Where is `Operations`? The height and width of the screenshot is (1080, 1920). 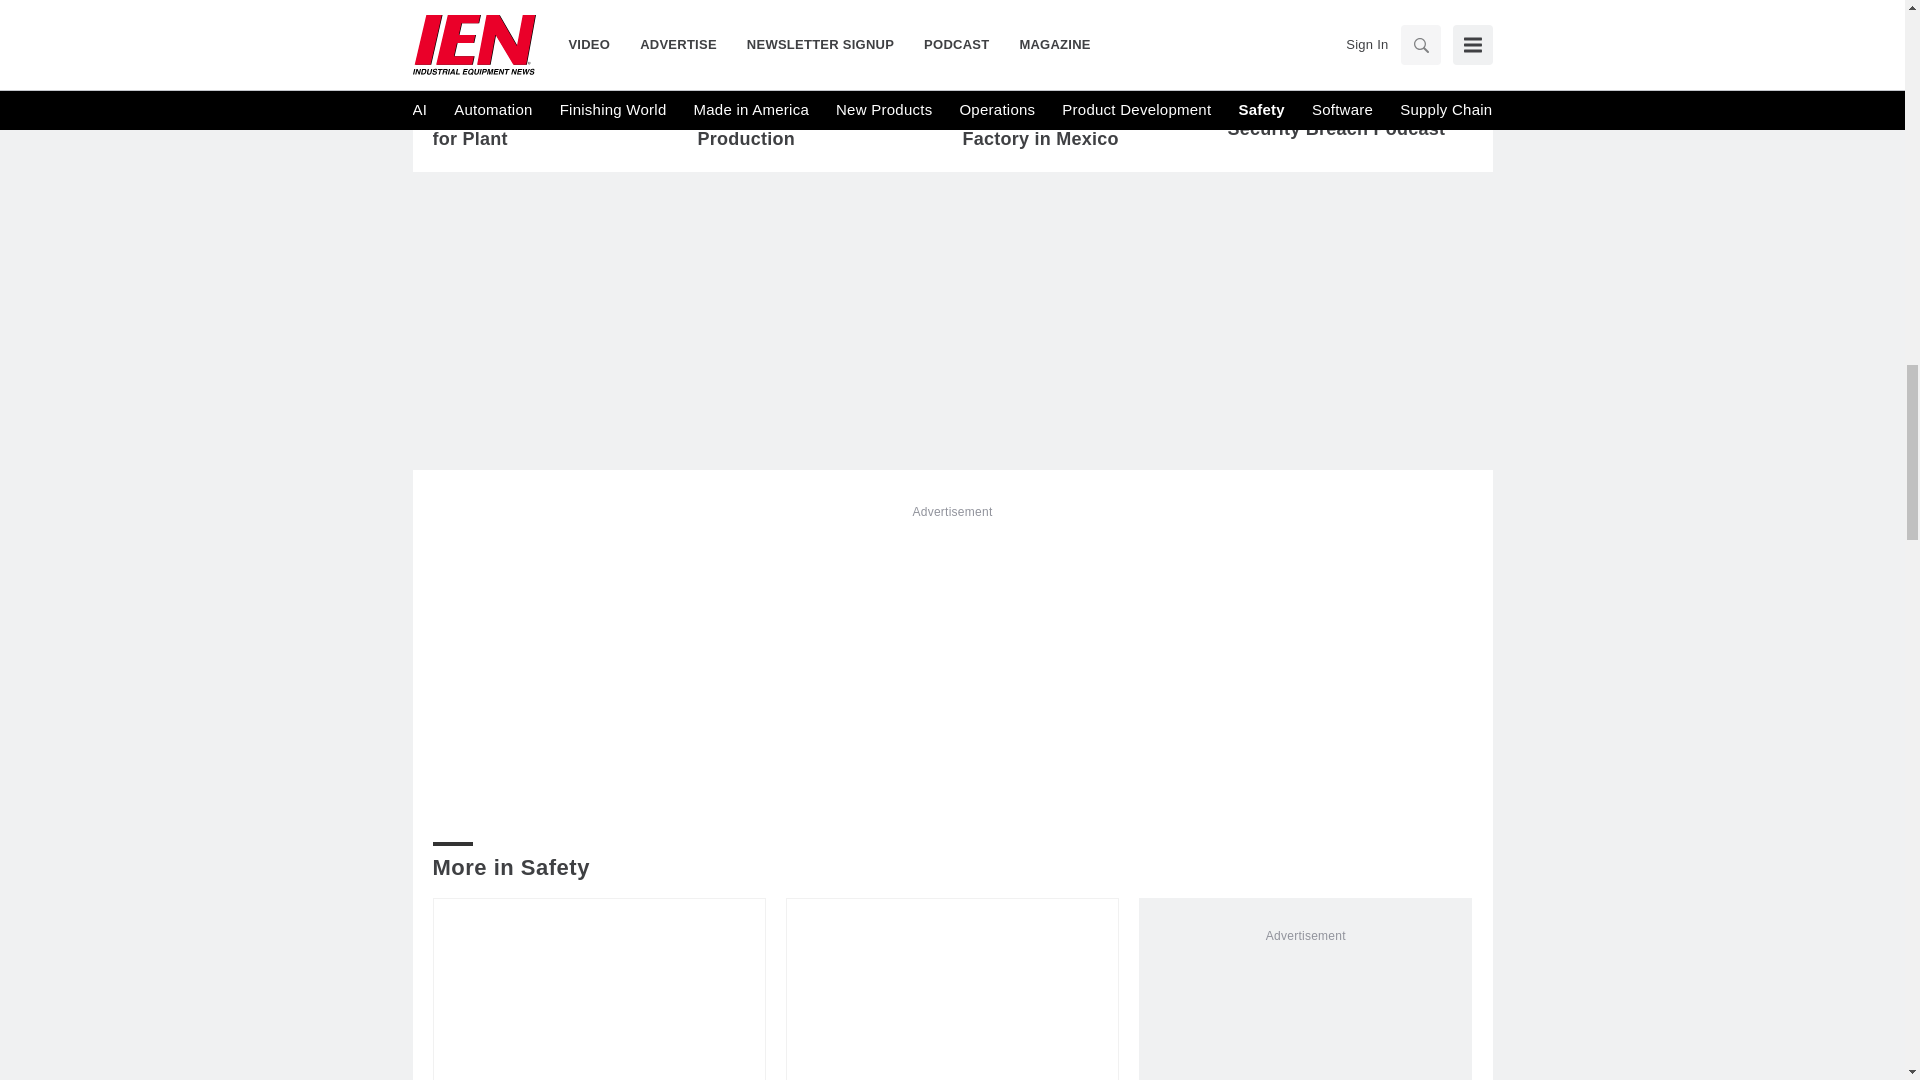 Operations is located at coordinates (758, 80).